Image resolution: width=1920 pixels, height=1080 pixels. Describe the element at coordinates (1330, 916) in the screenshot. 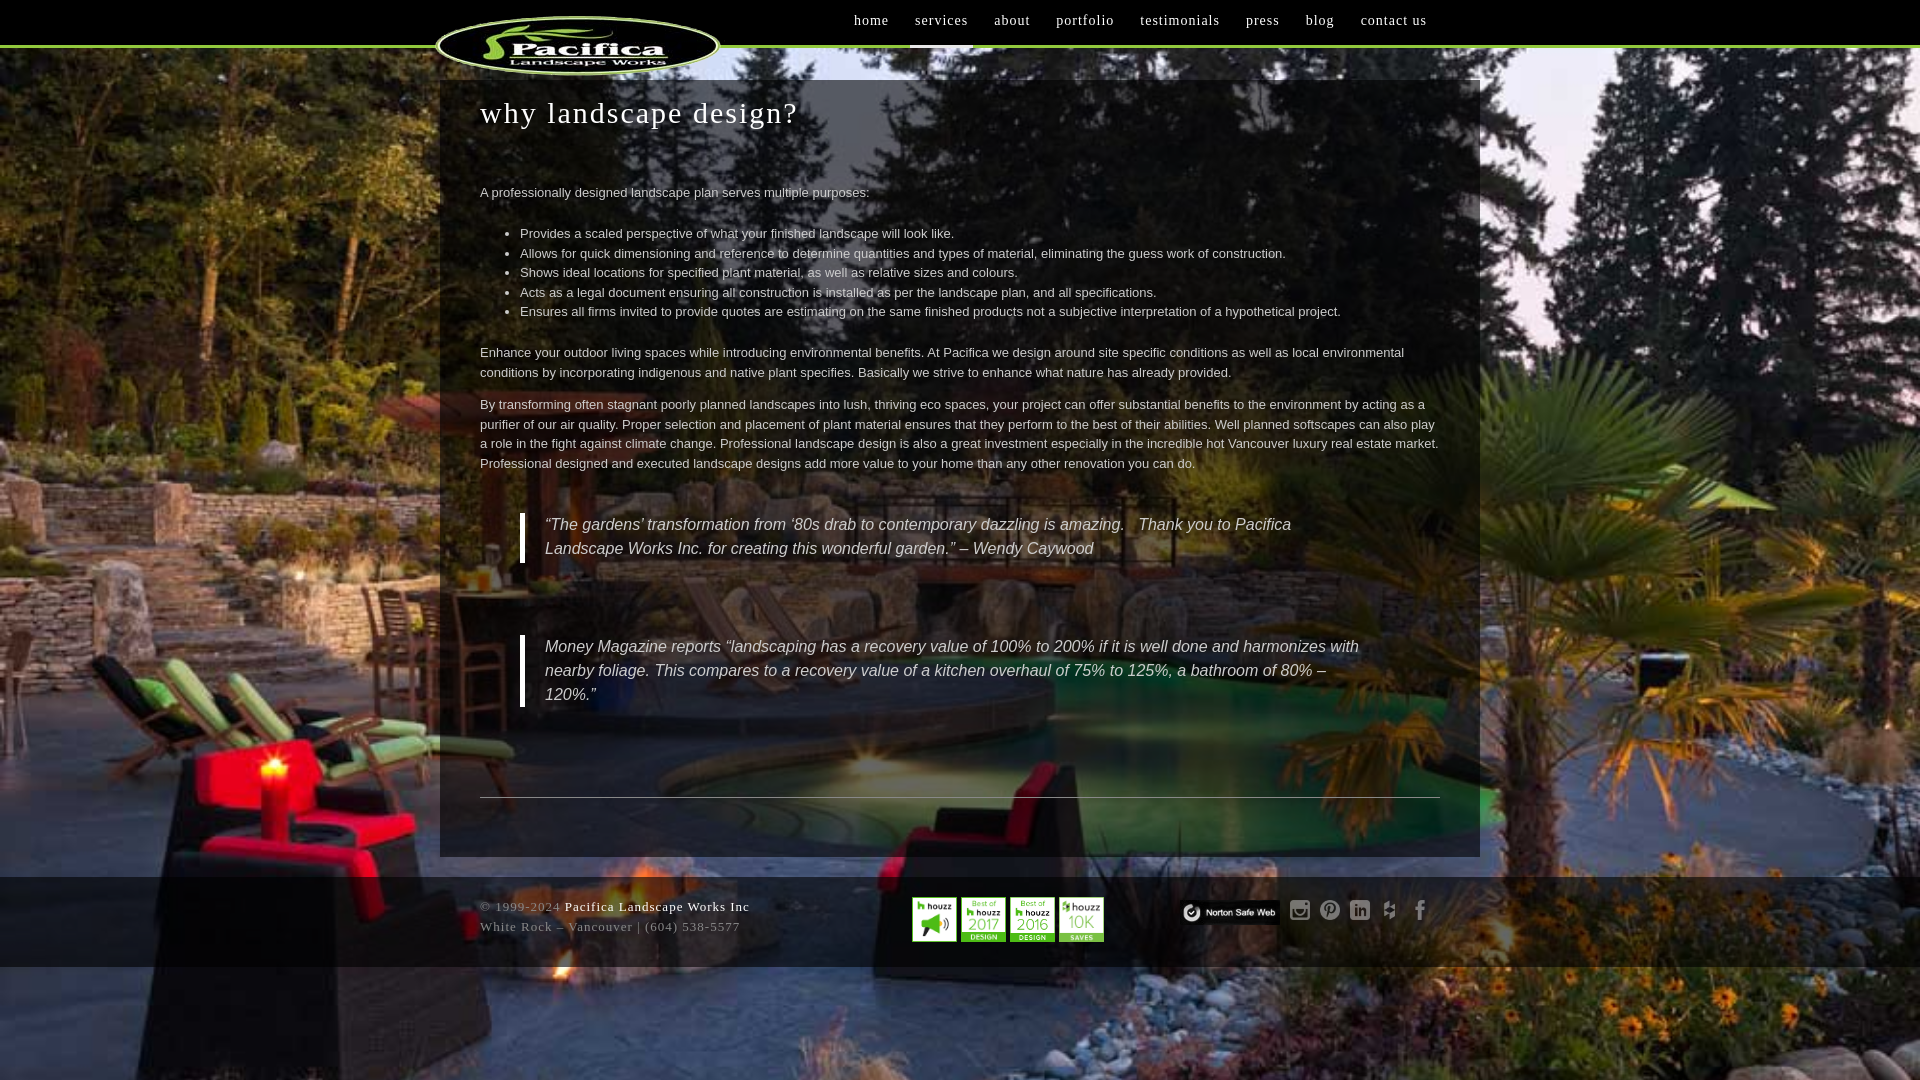

I see `Pinterest` at that location.